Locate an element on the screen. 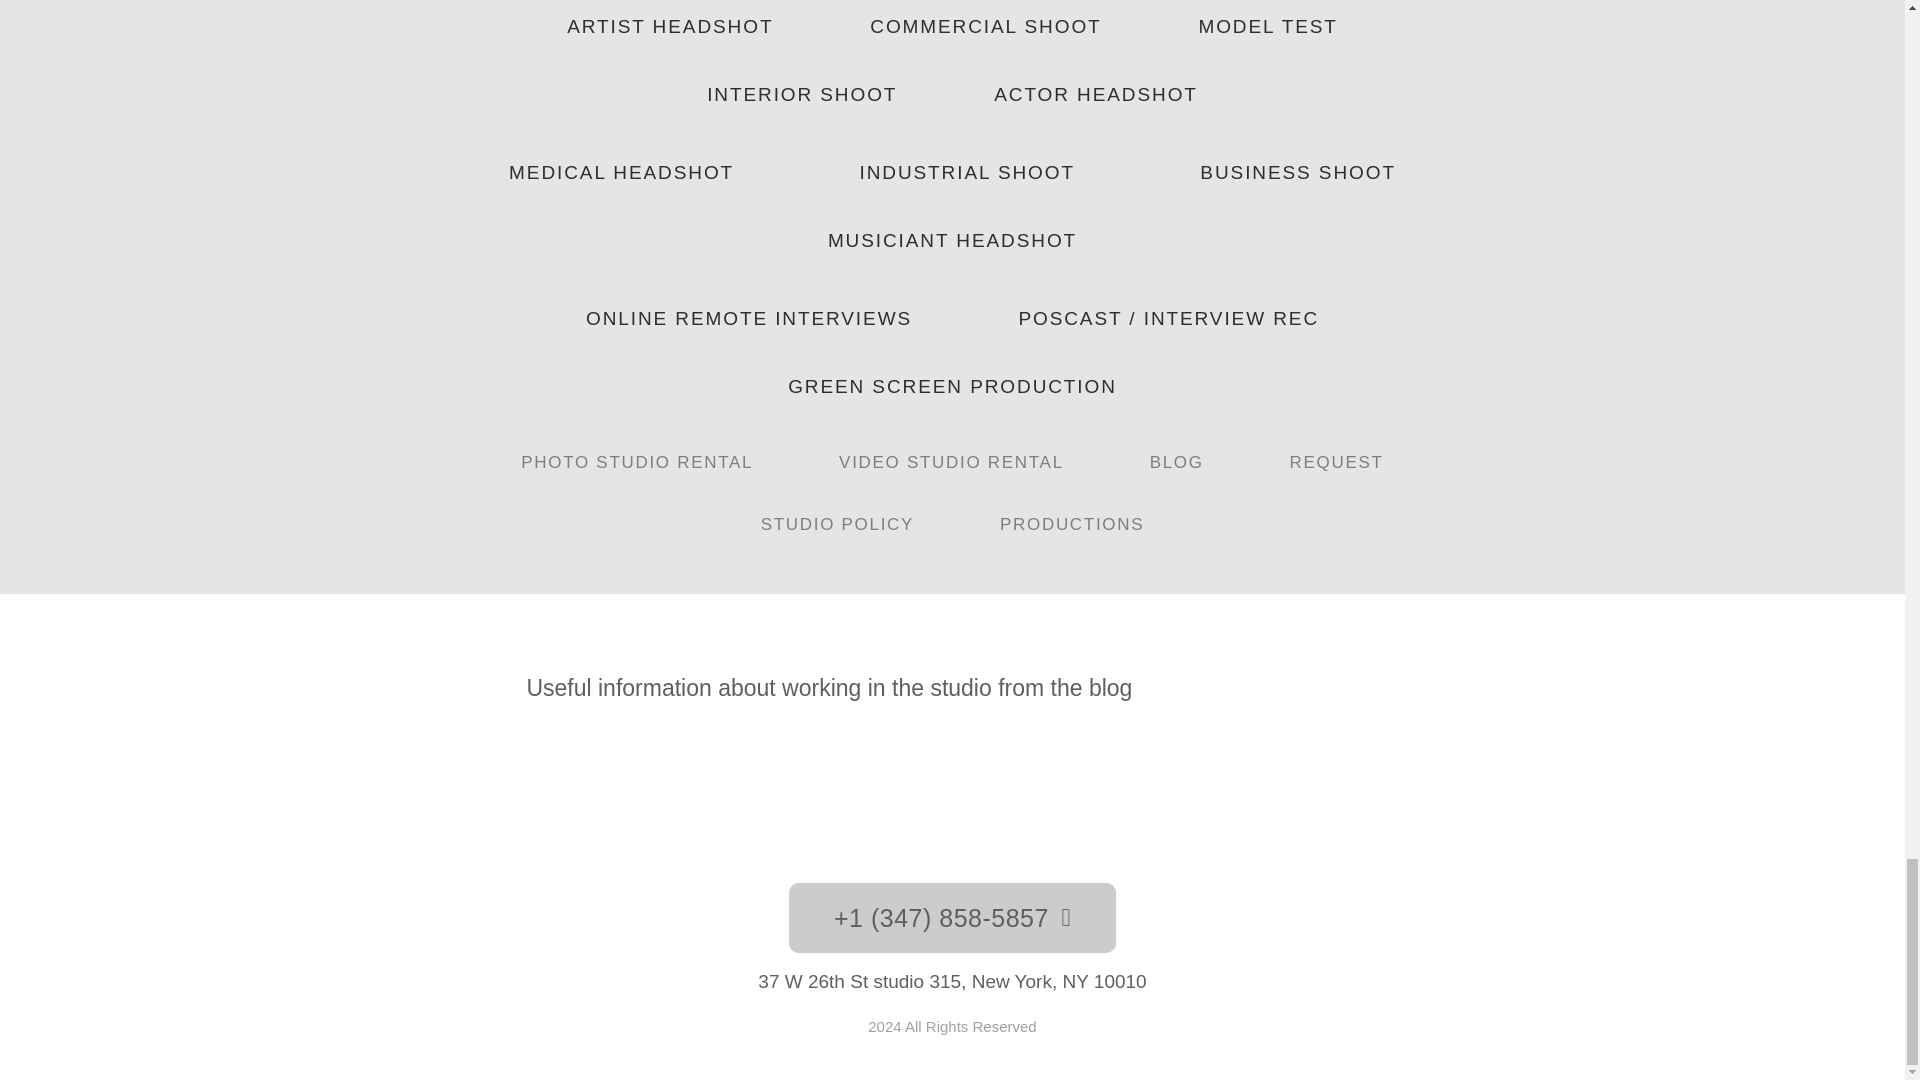 This screenshot has width=1920, height=1080. ARTIST HEADSHOT is located at coordinates (670, 28).